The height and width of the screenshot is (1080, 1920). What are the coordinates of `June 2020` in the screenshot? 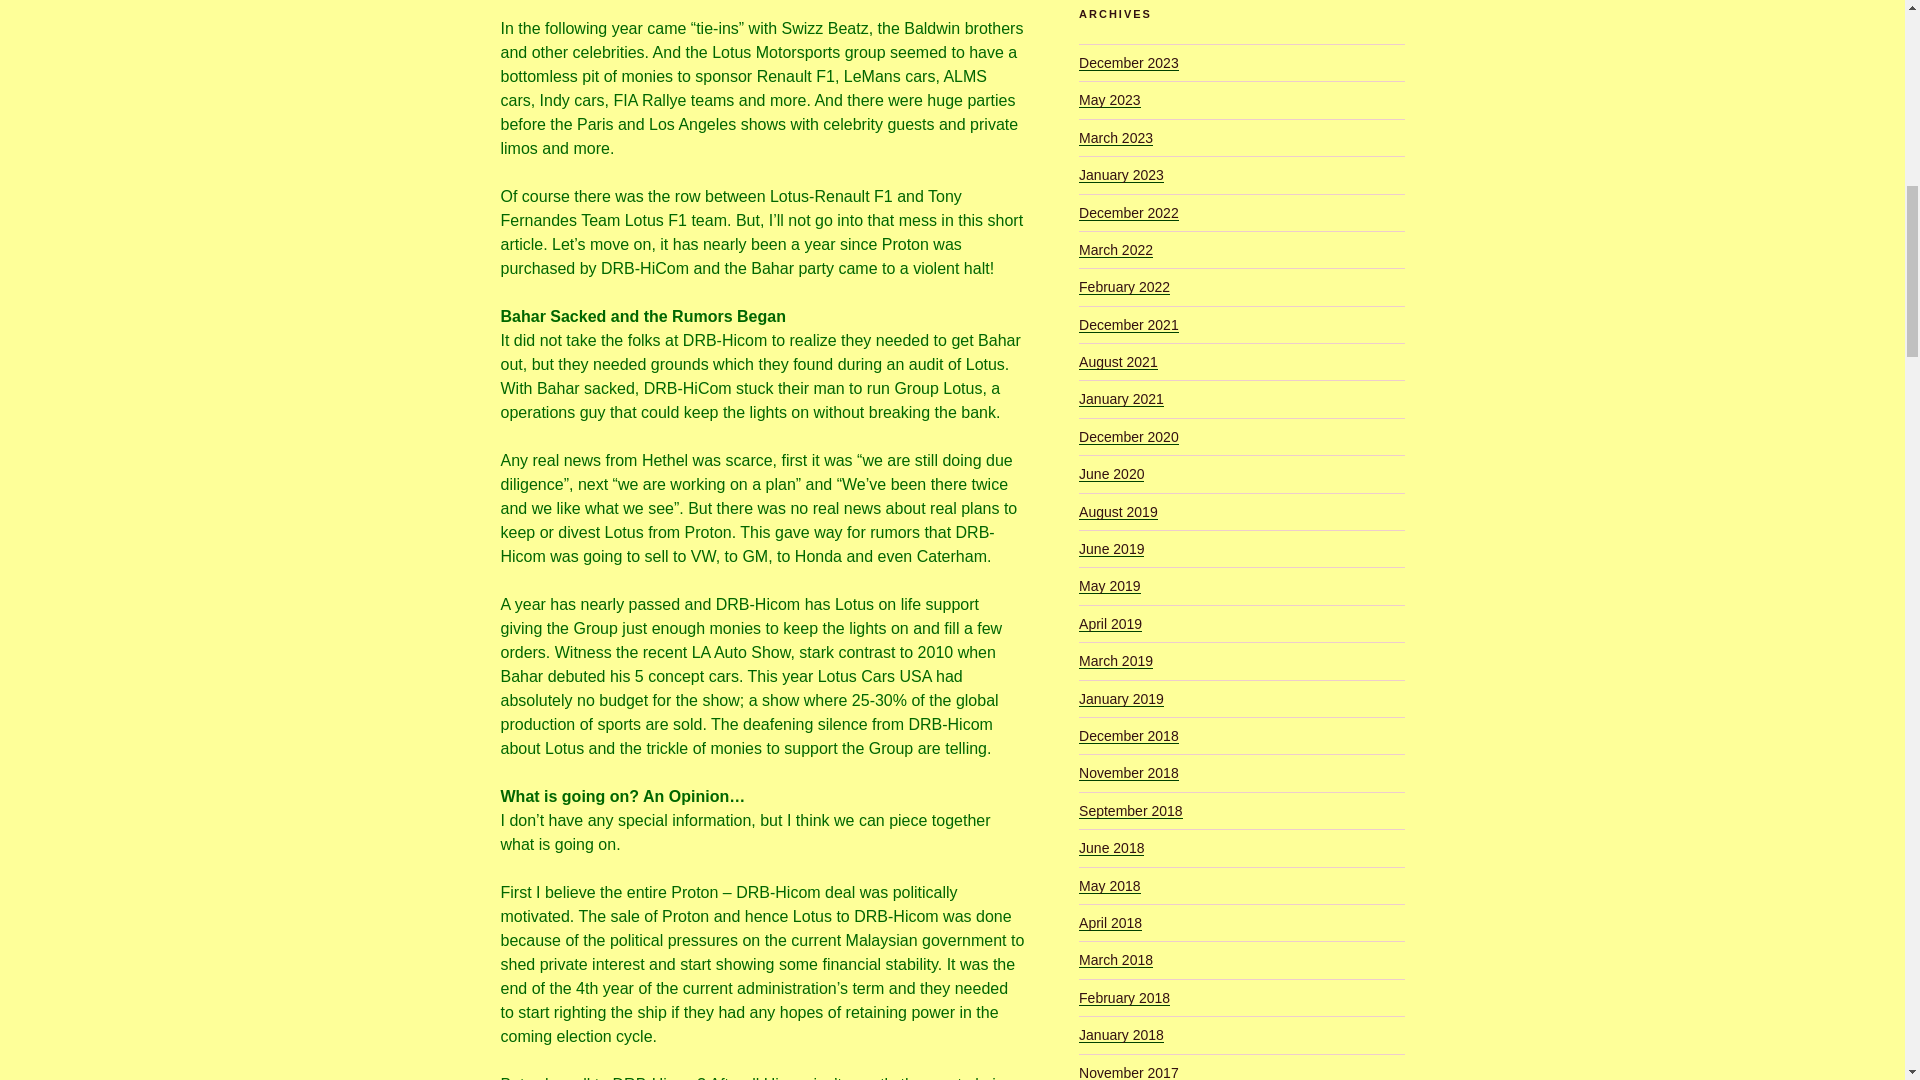 It's located at (1112, 473).